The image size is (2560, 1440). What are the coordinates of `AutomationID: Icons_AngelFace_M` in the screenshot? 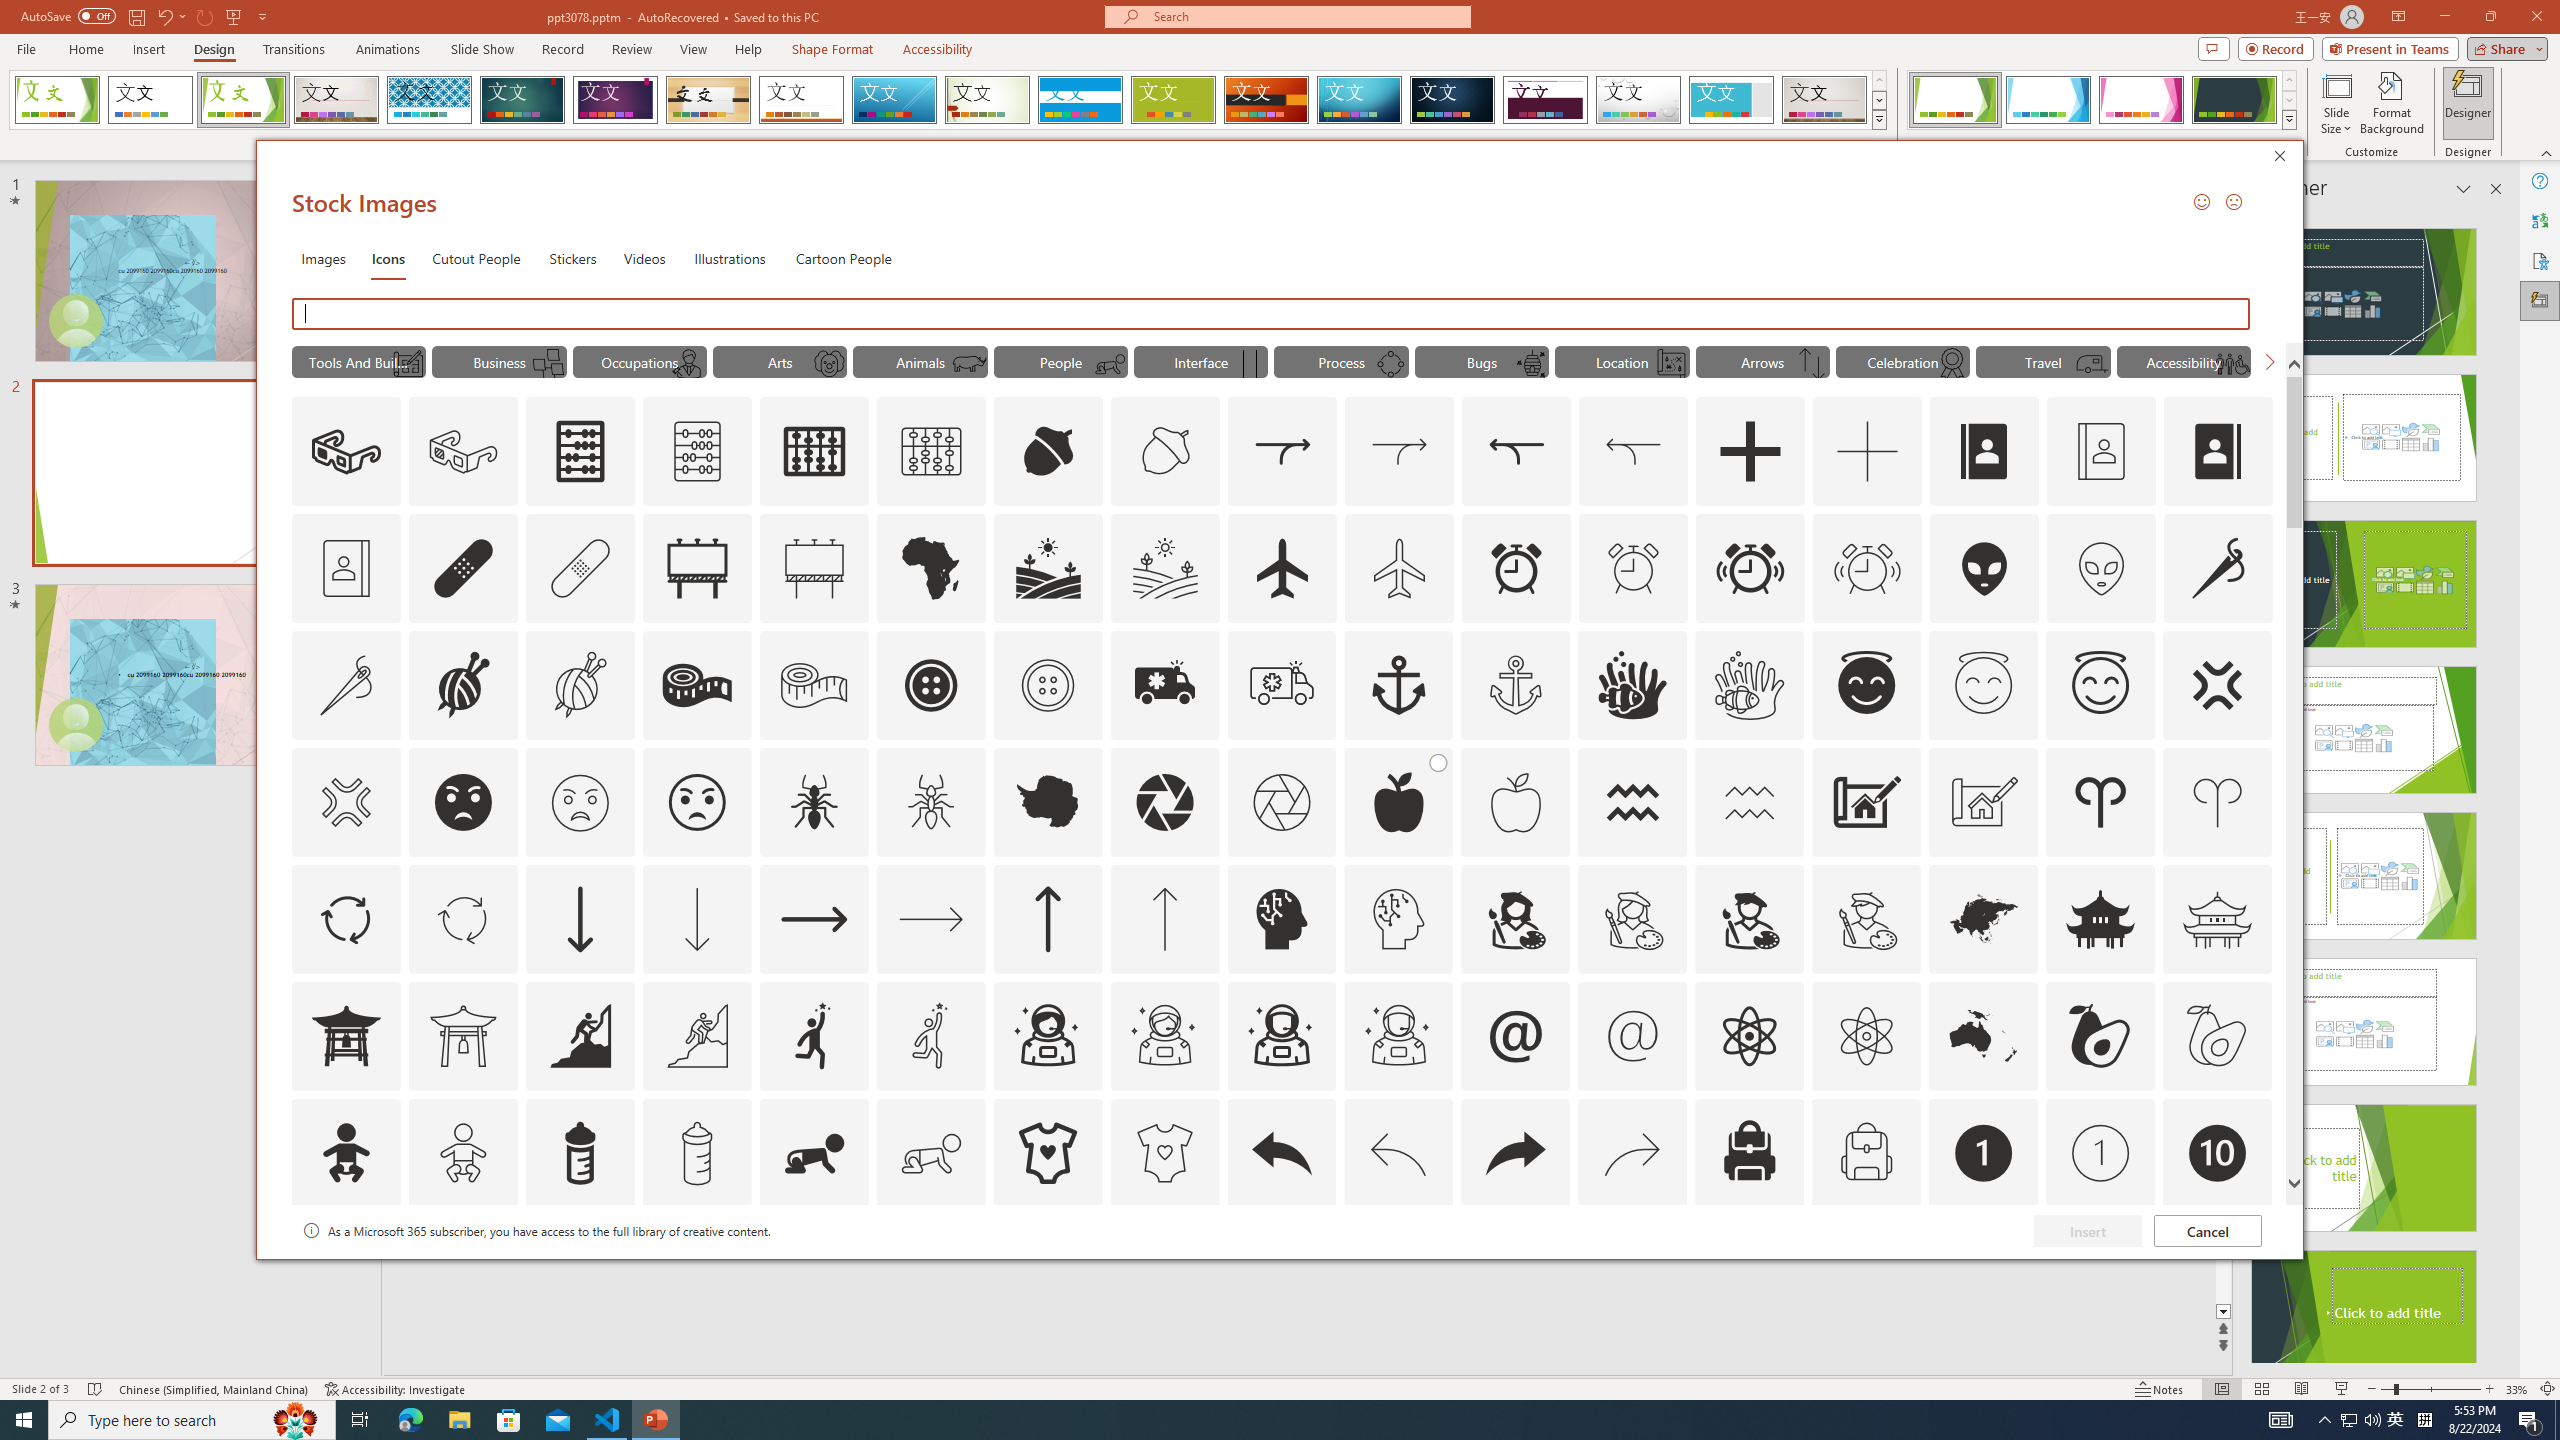 It's located at (1984, 685).